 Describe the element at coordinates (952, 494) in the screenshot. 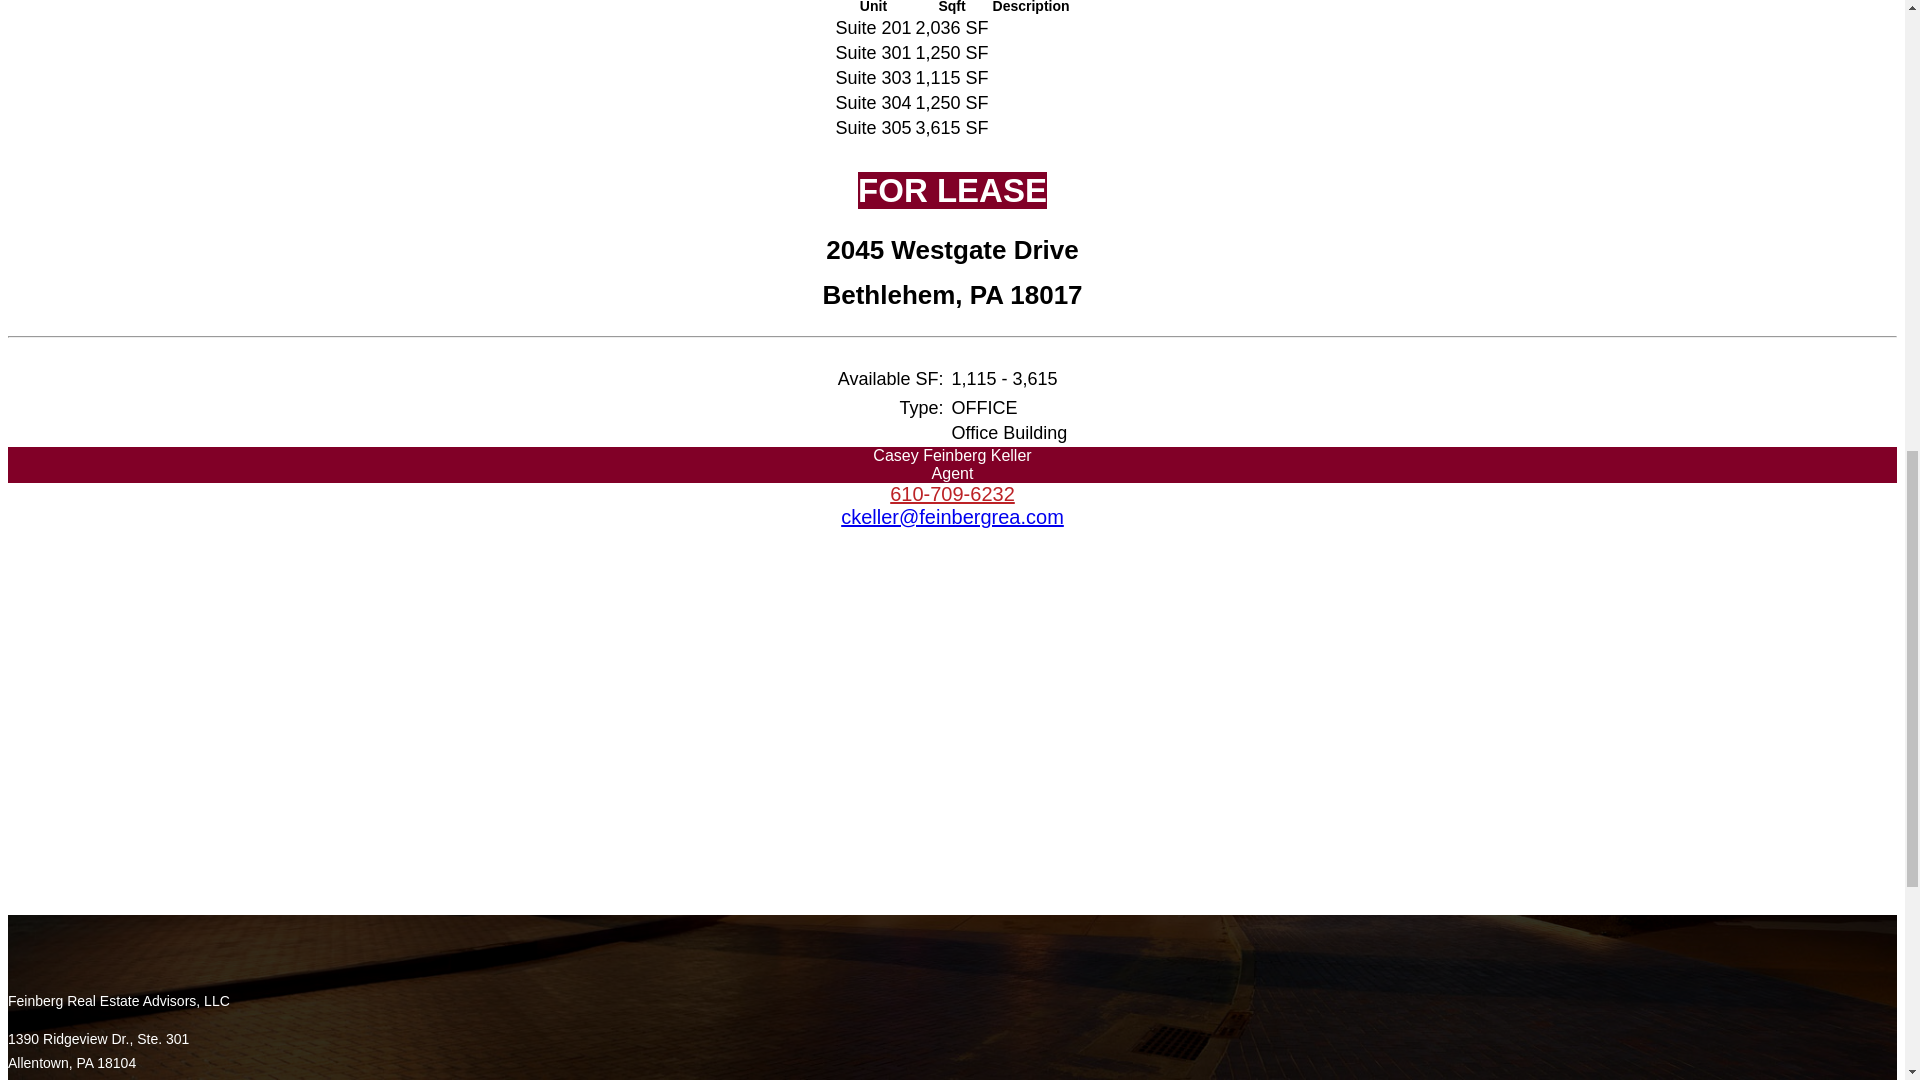

I see `610-709-6232` at that location.